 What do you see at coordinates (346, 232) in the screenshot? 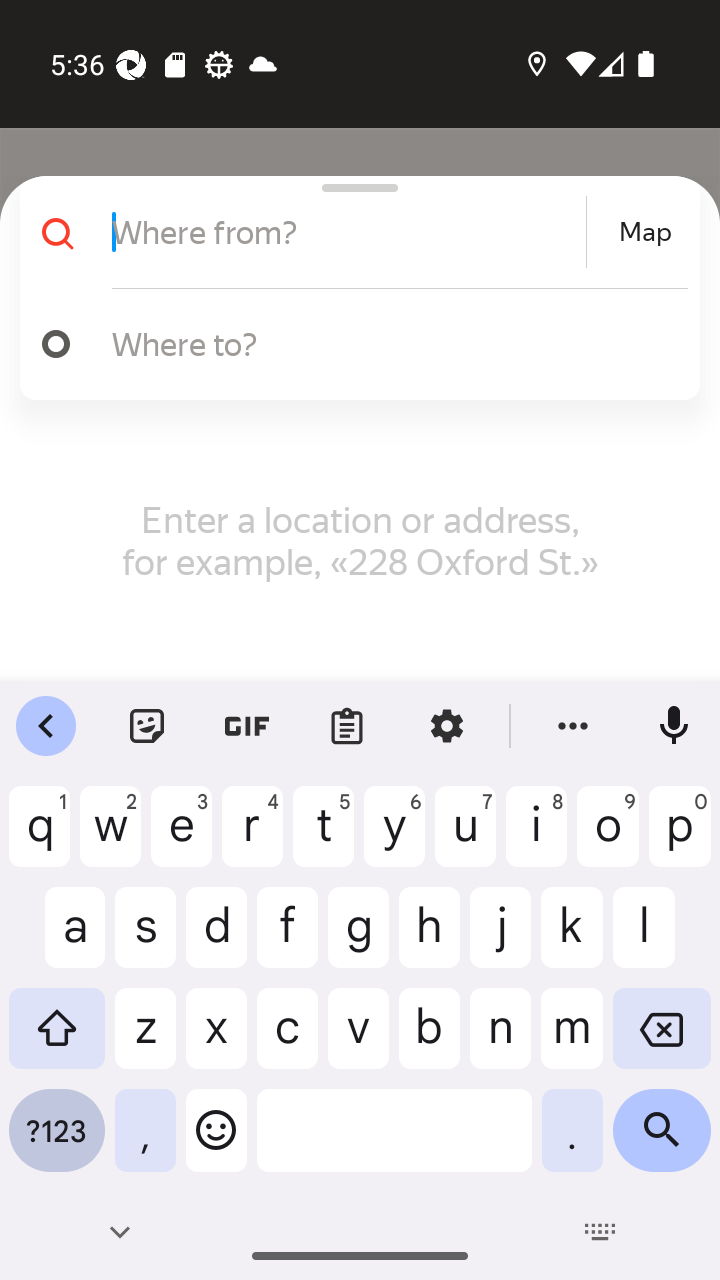
I see `Where from?` at bounding box center [346, 232].